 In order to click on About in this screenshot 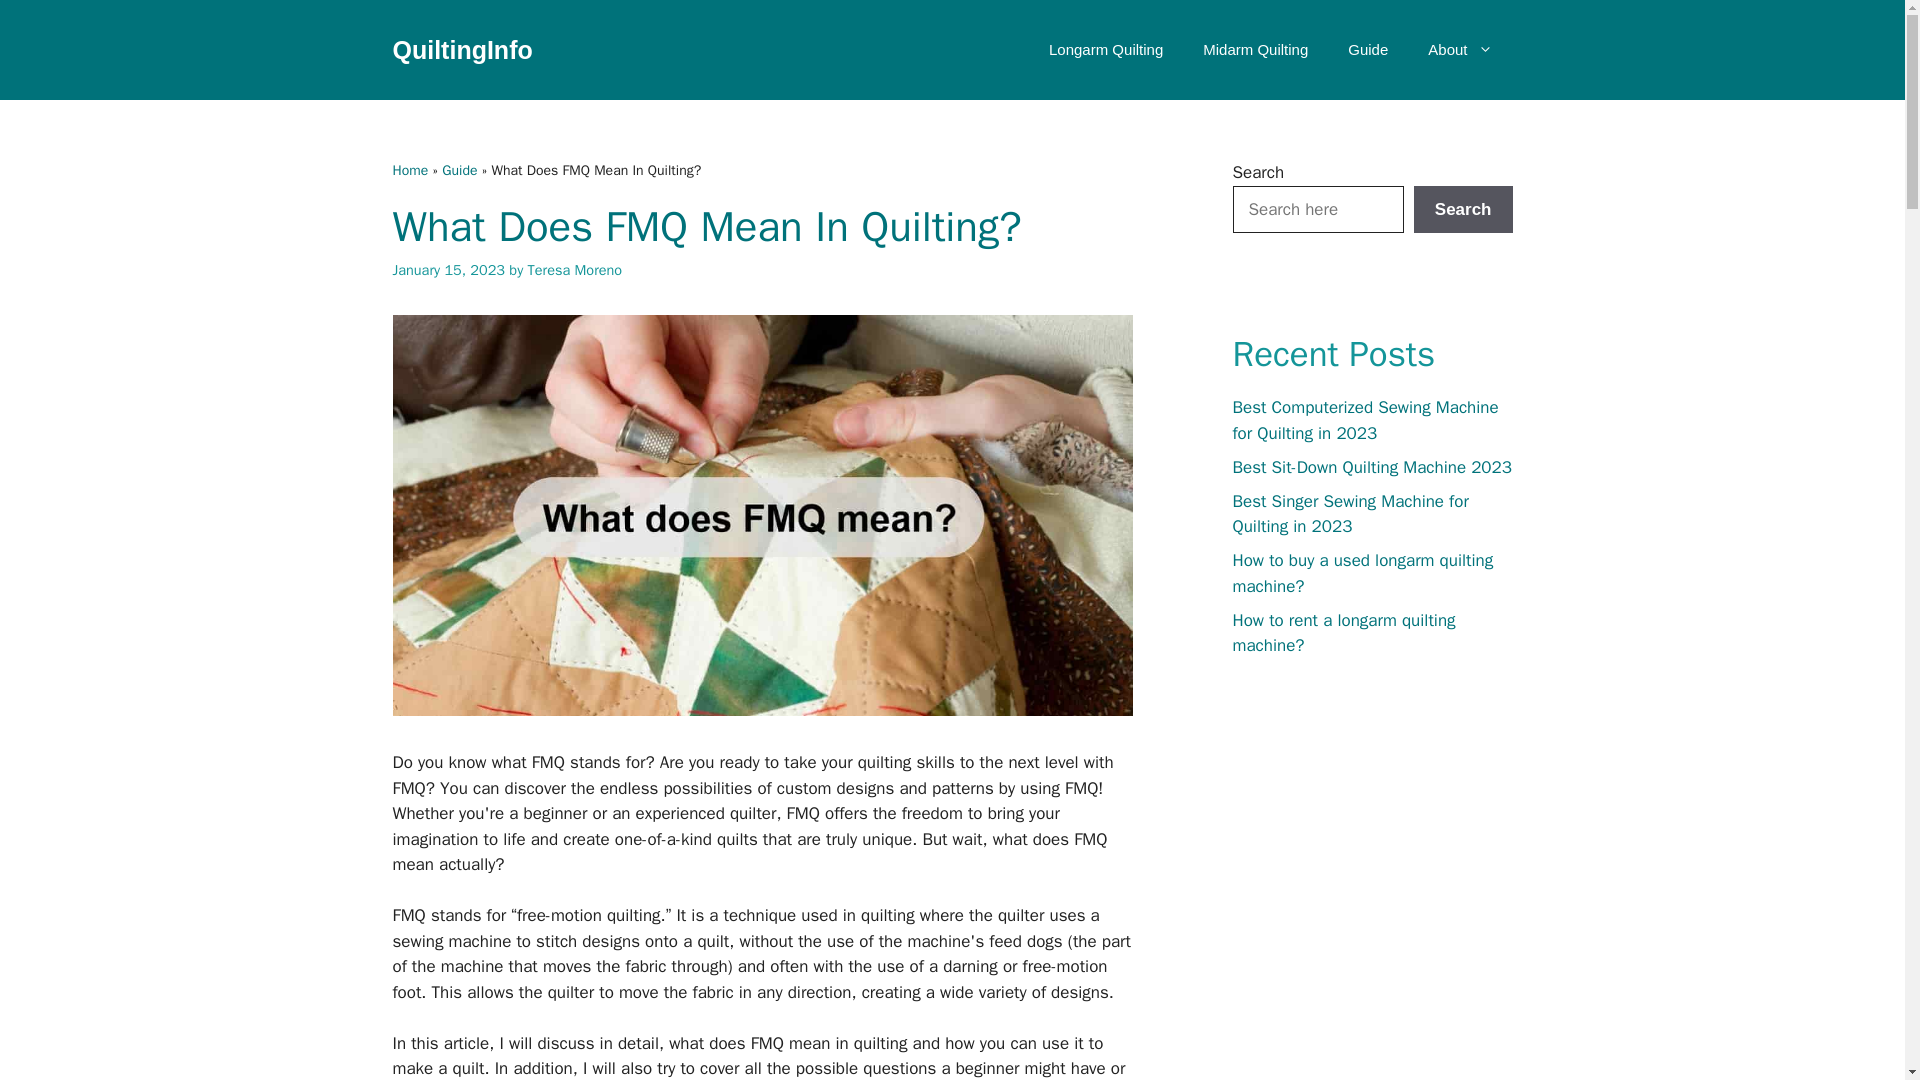, I will do `click(1460, 50)`.